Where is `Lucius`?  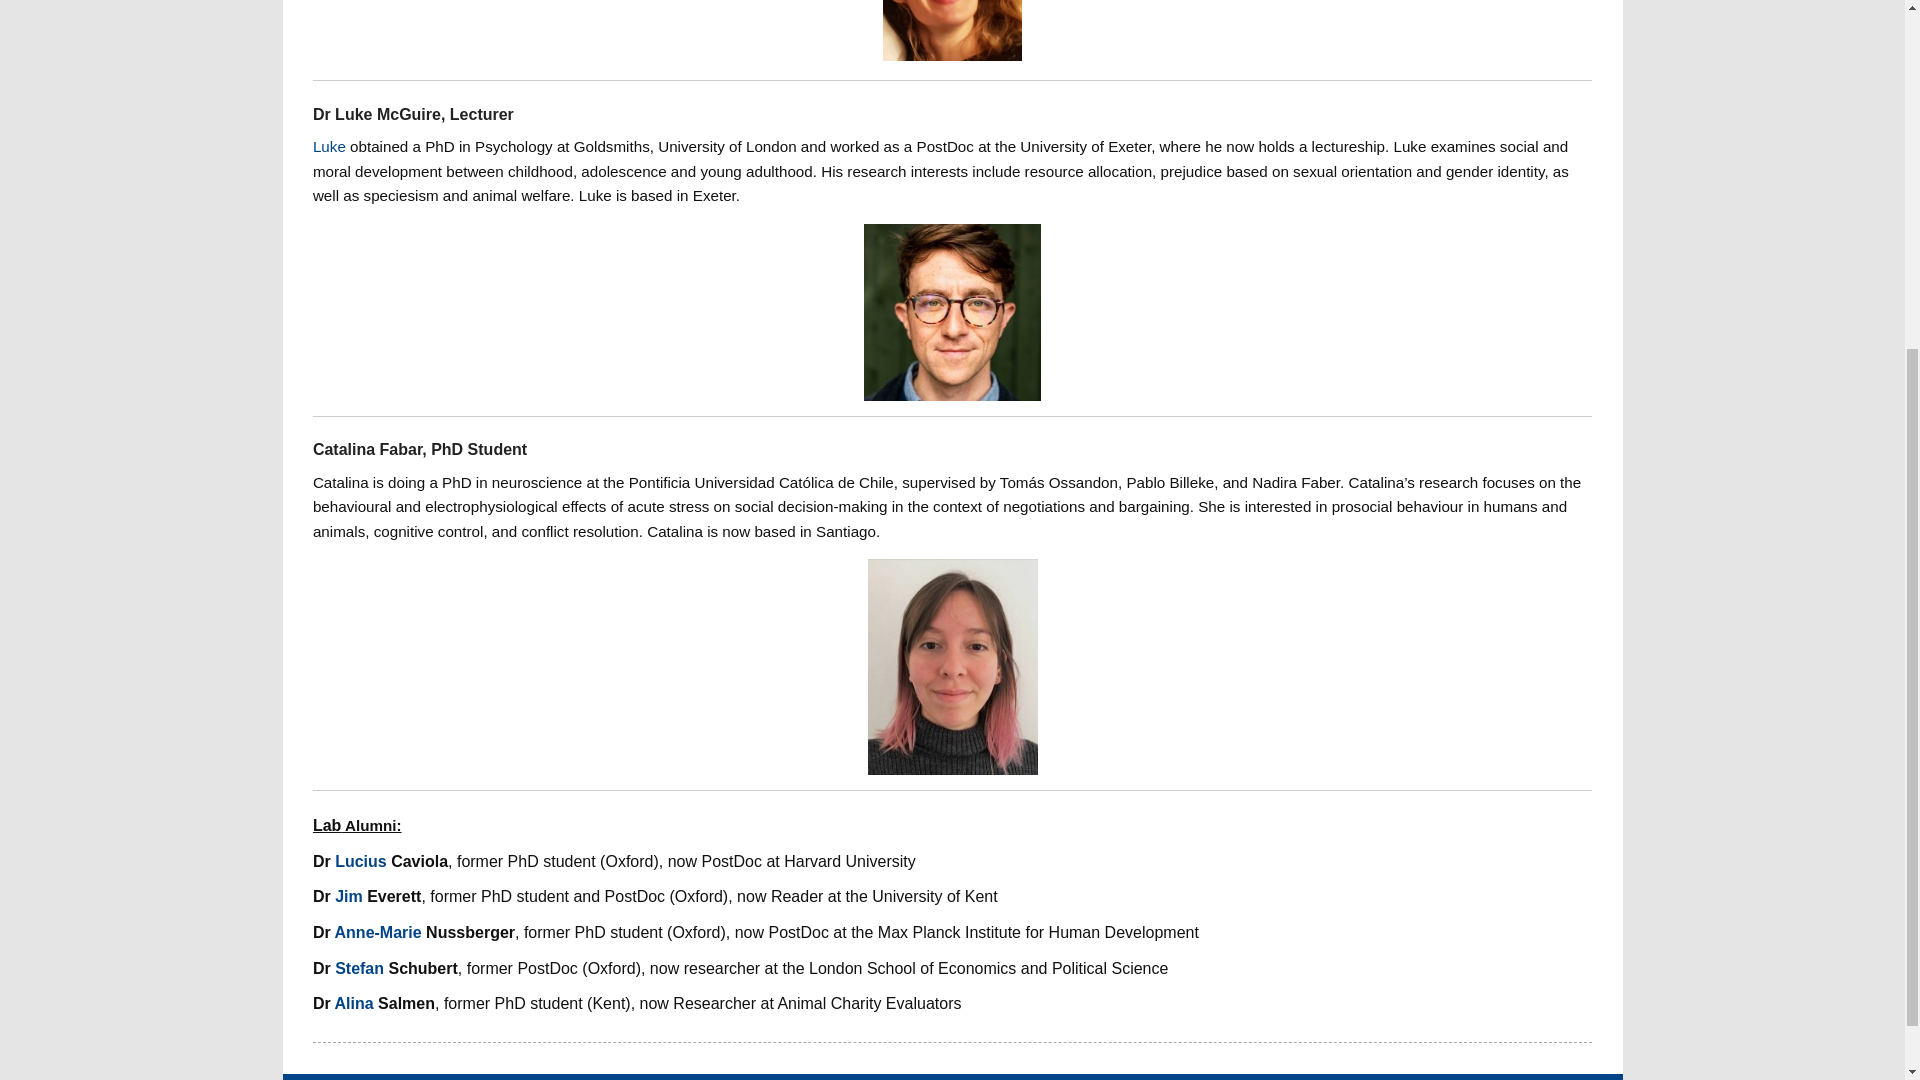 Lucius is located at coordinates (360, 862).